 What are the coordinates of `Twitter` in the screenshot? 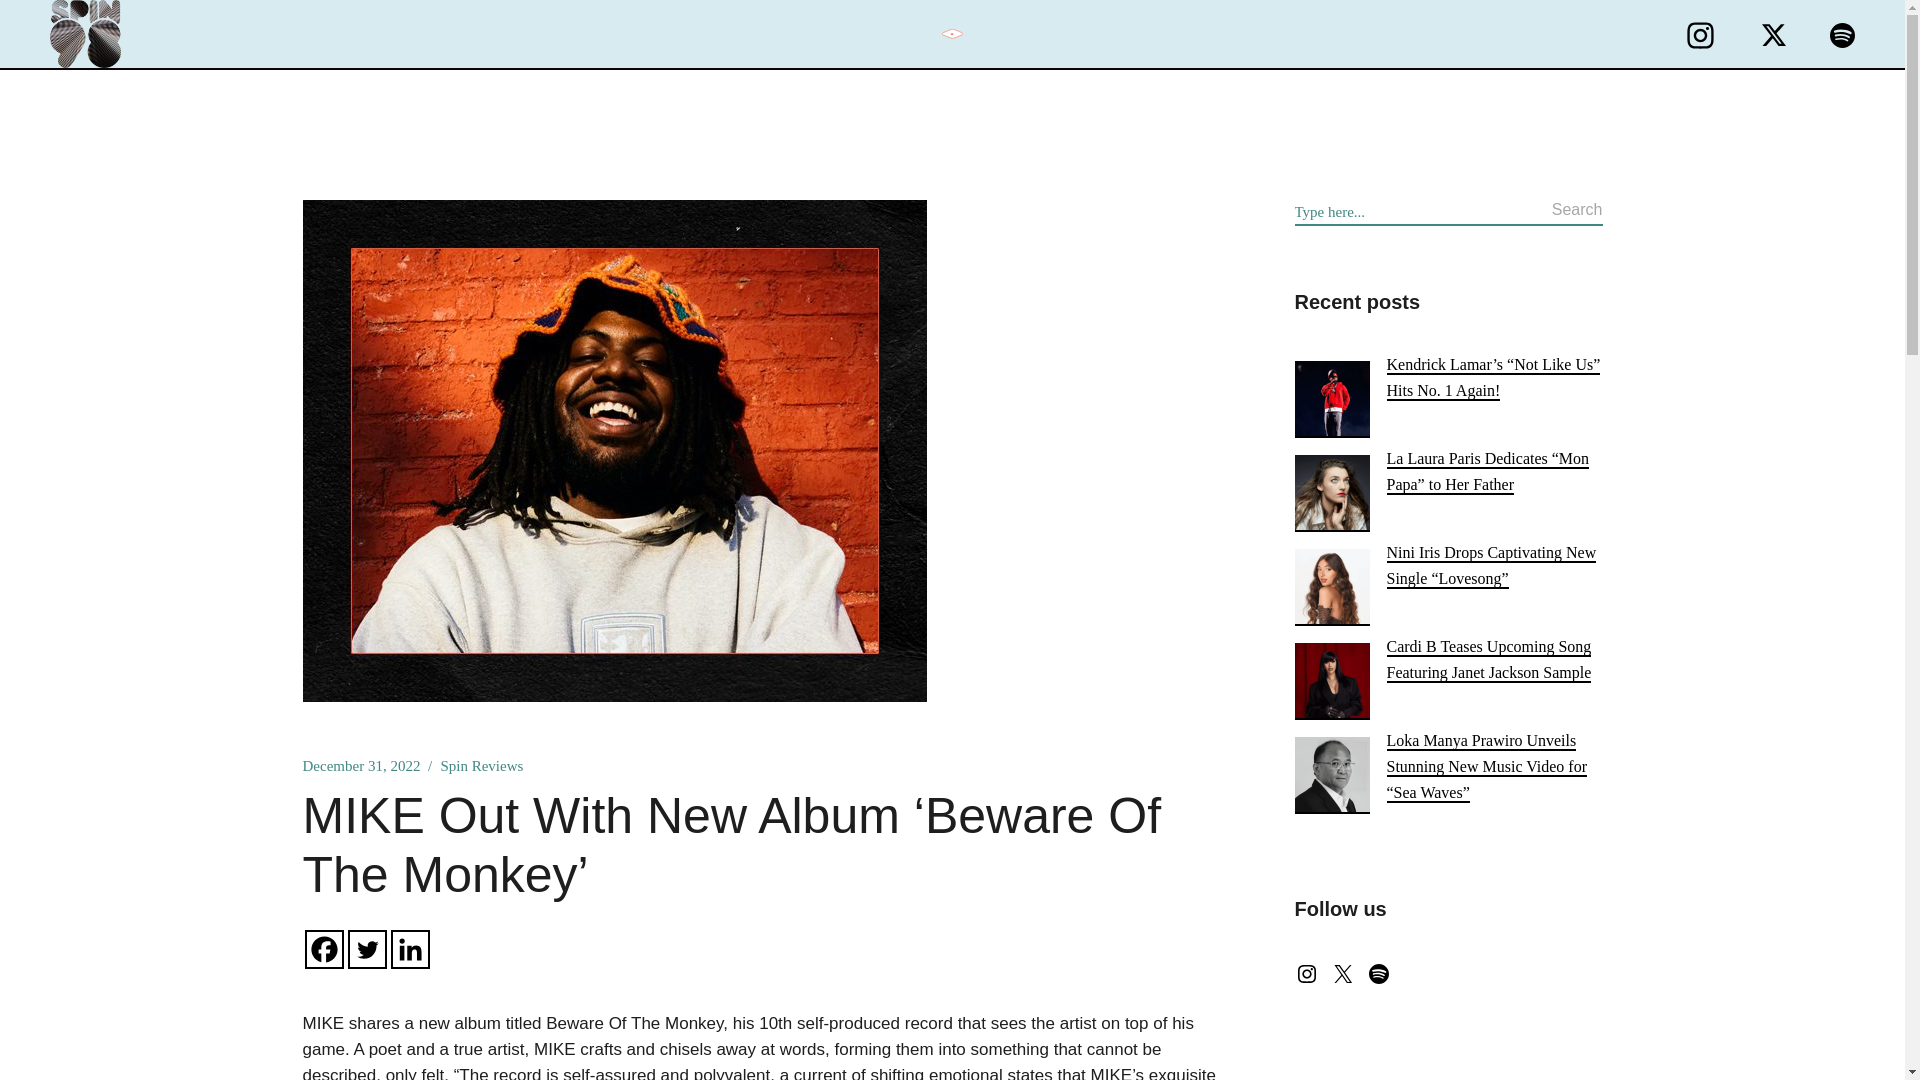 It's located at (367, 948).